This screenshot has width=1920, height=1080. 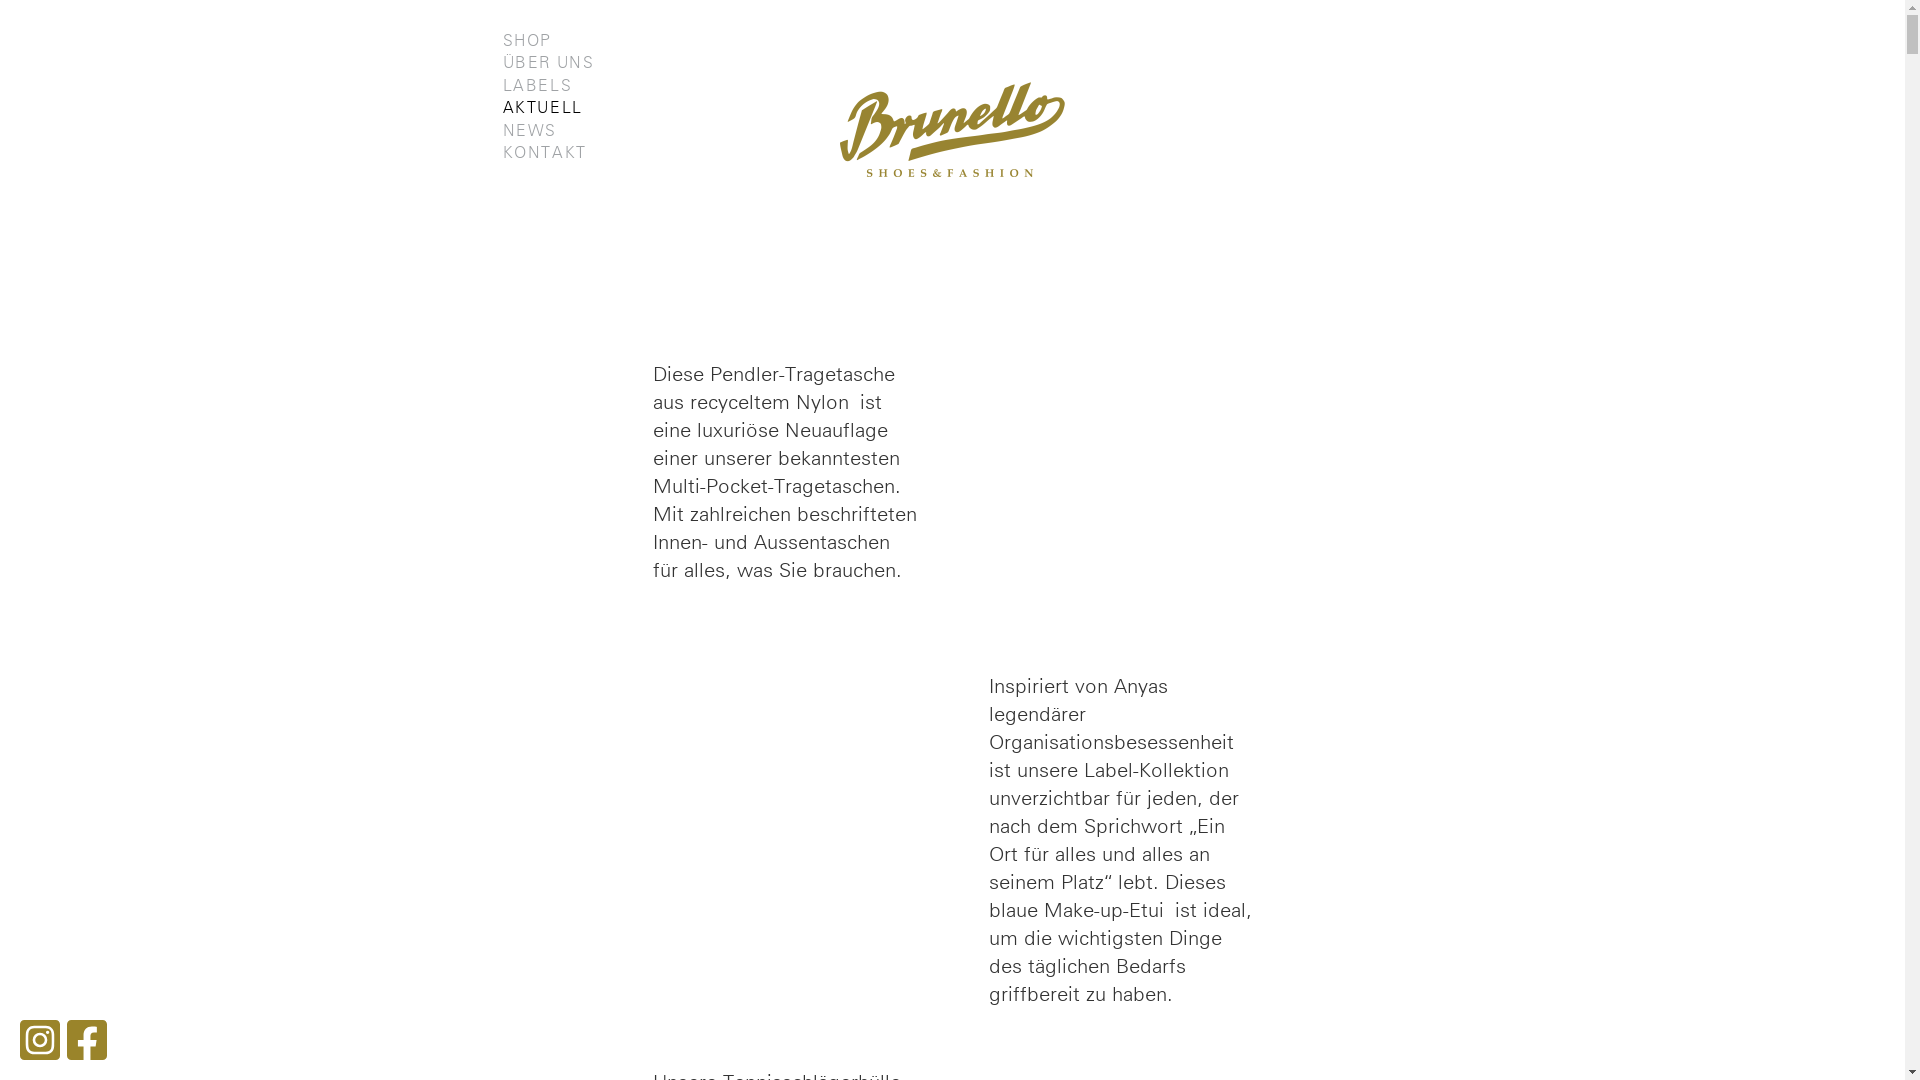 What do you see at coordinates (529, 131) in the screenshot?
I see `NEWS` at bounding box center [529, 131].